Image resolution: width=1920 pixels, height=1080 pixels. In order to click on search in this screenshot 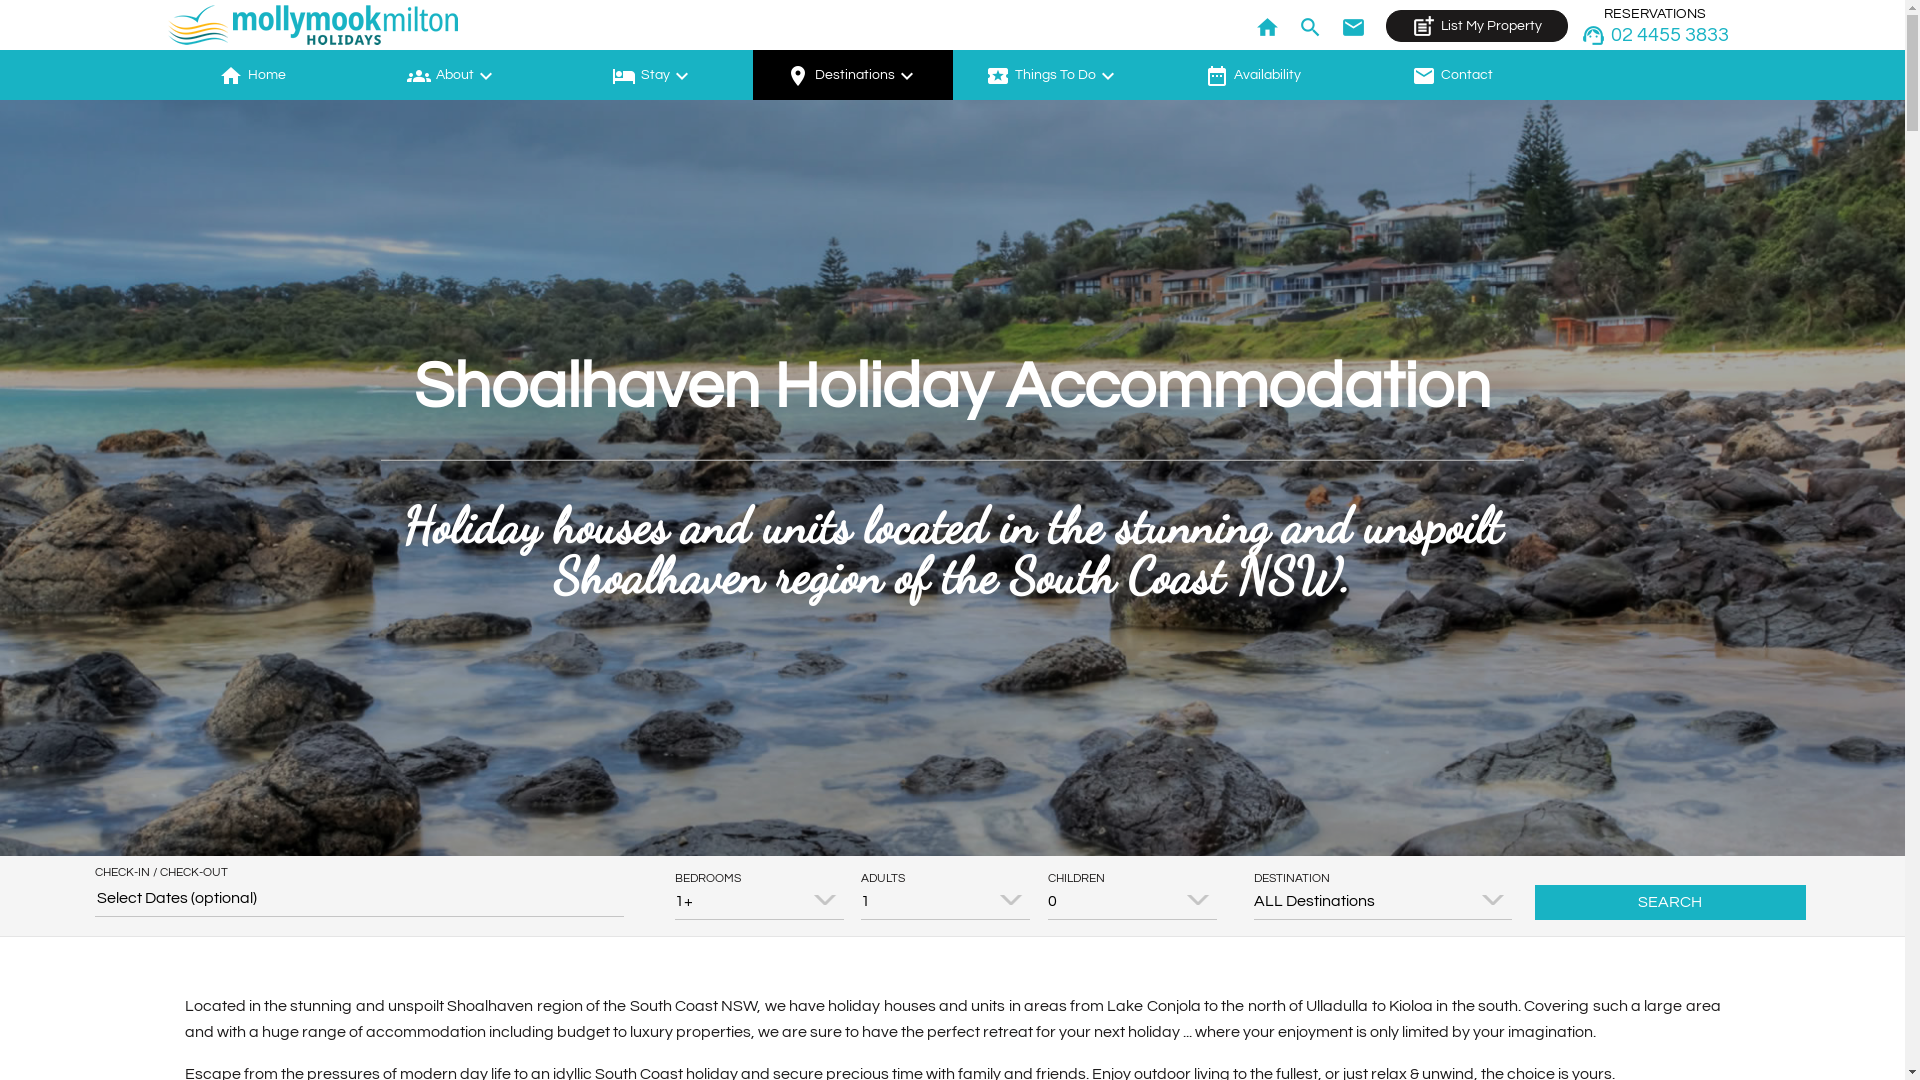, I will do `click(1314, 20)`.